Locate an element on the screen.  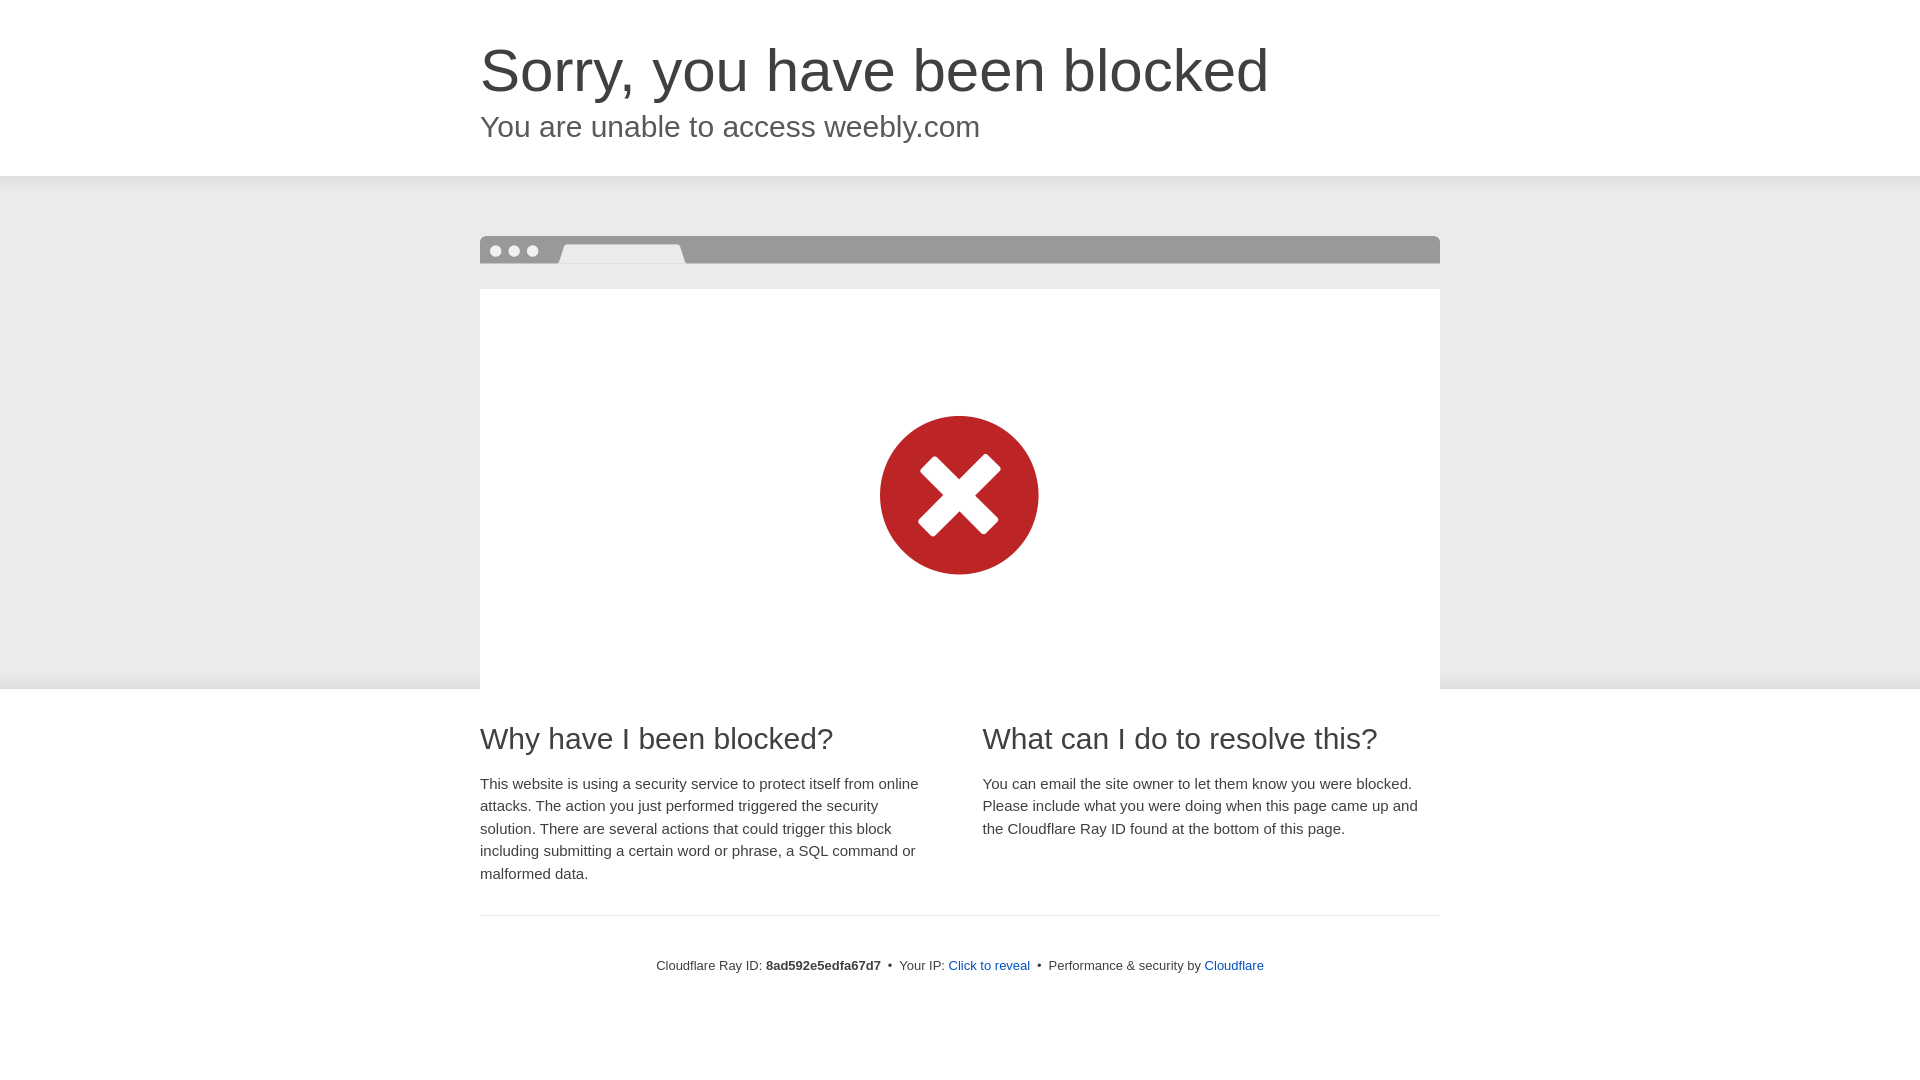
Click to reveal is located at coordinates (990, 966).